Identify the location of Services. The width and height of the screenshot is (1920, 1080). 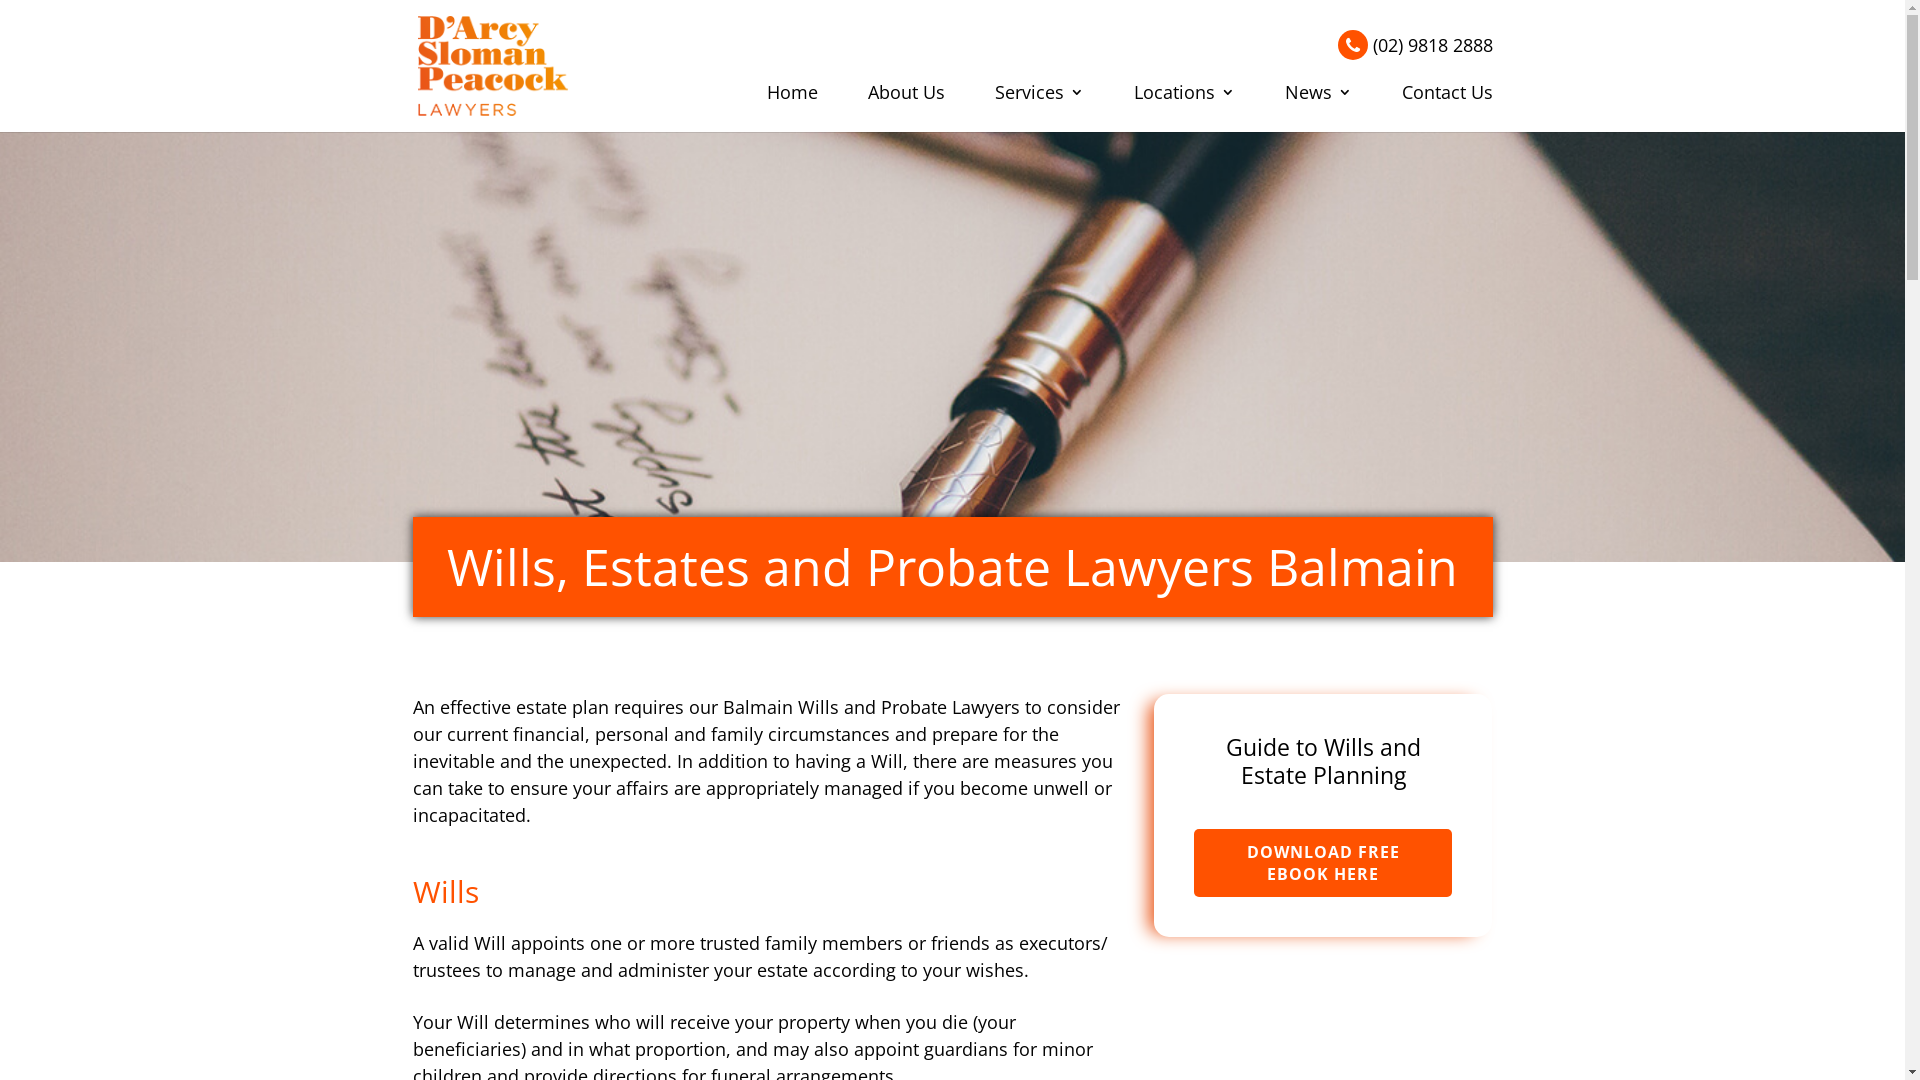
(1038, 101).